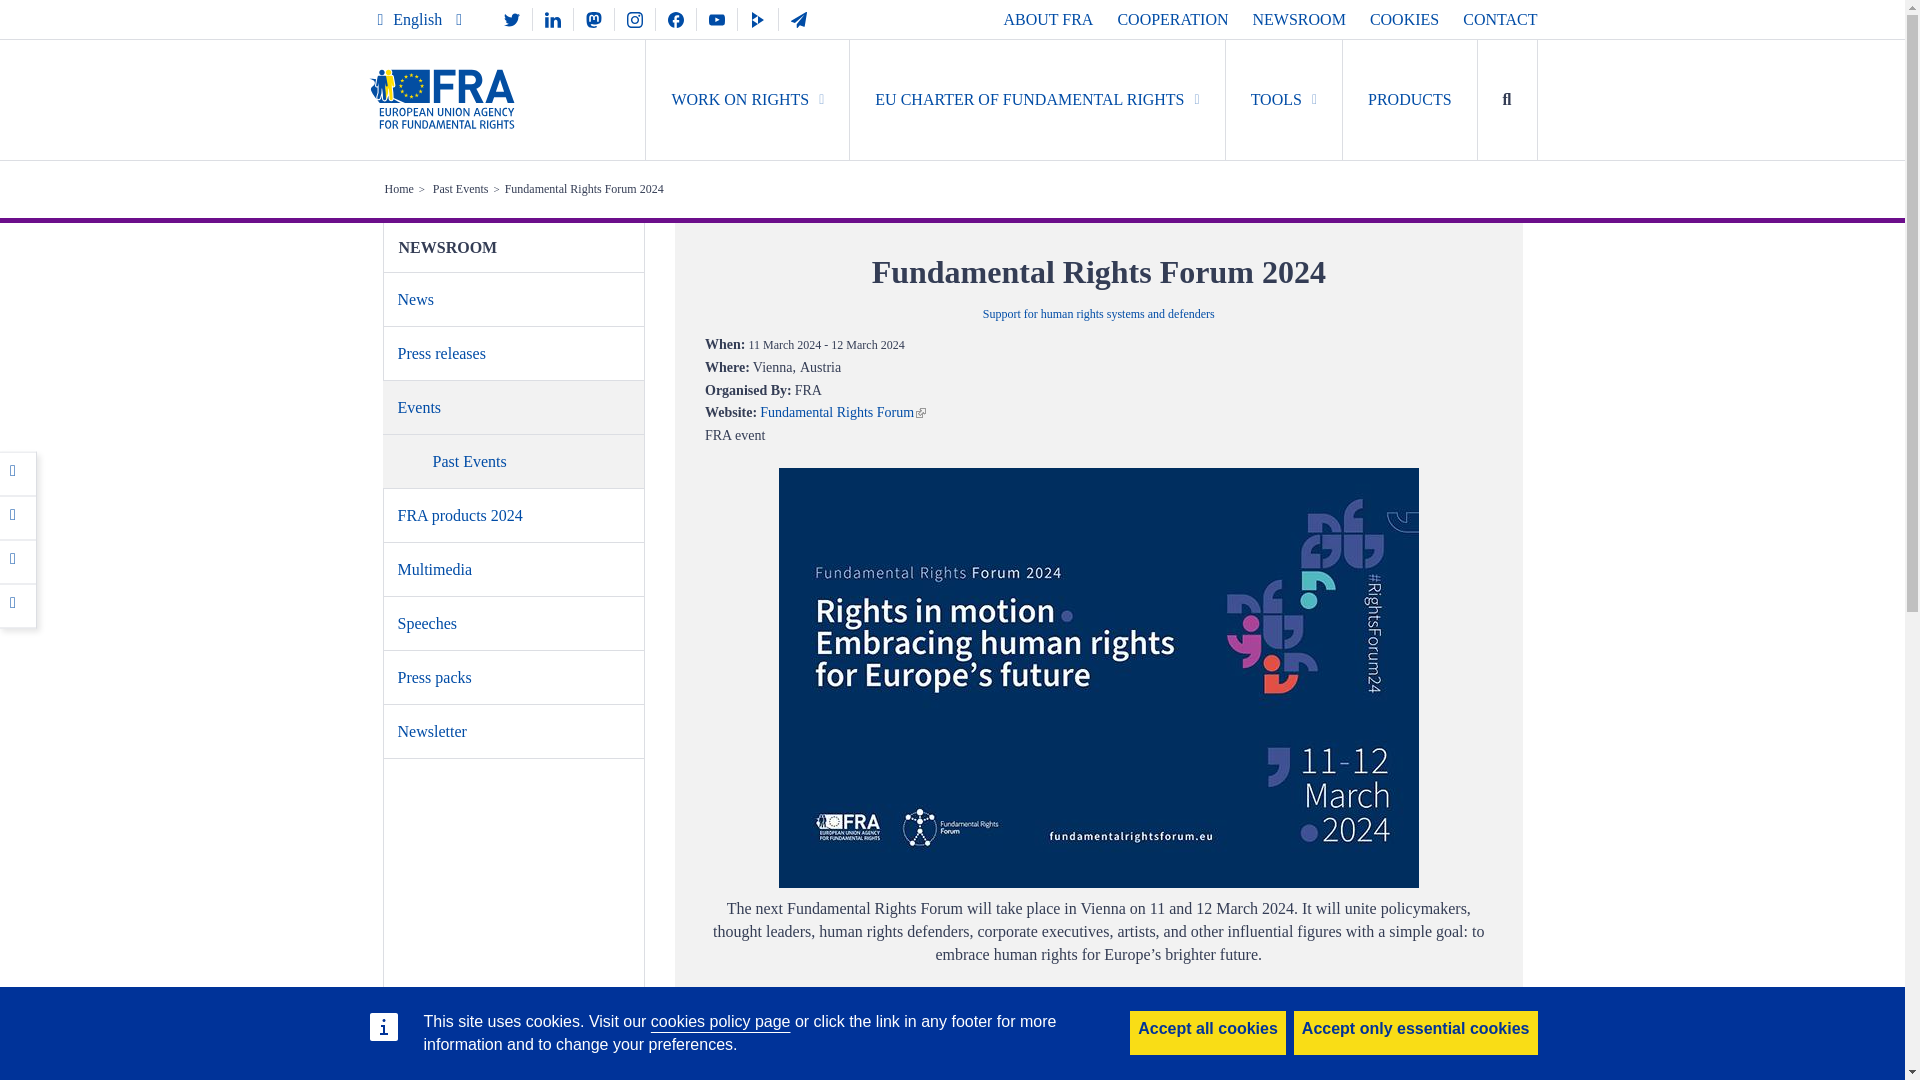  Describe the element at coordinates (799, 18) in the screenshot. I see `Subscribe to FRA's newsletter` at that location.